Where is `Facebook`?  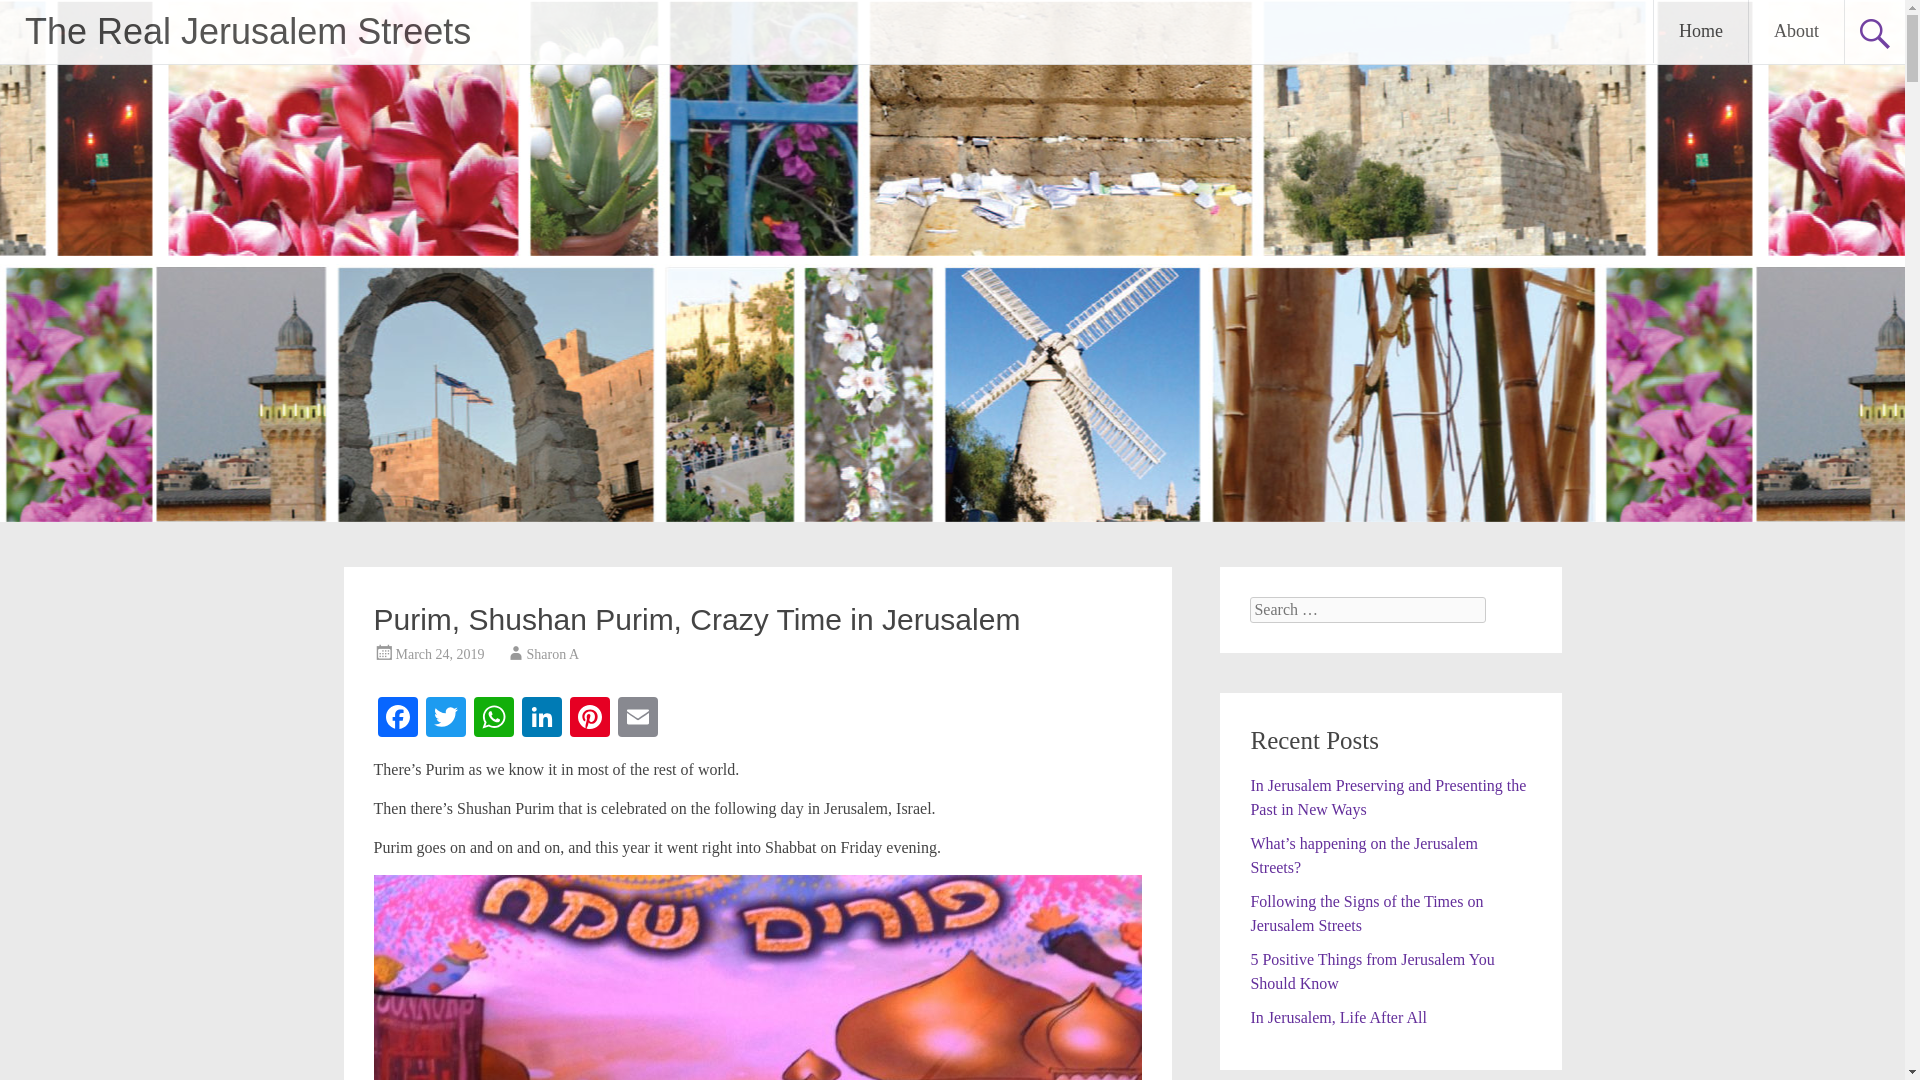 Facebook is located at coordinates (398, 718).